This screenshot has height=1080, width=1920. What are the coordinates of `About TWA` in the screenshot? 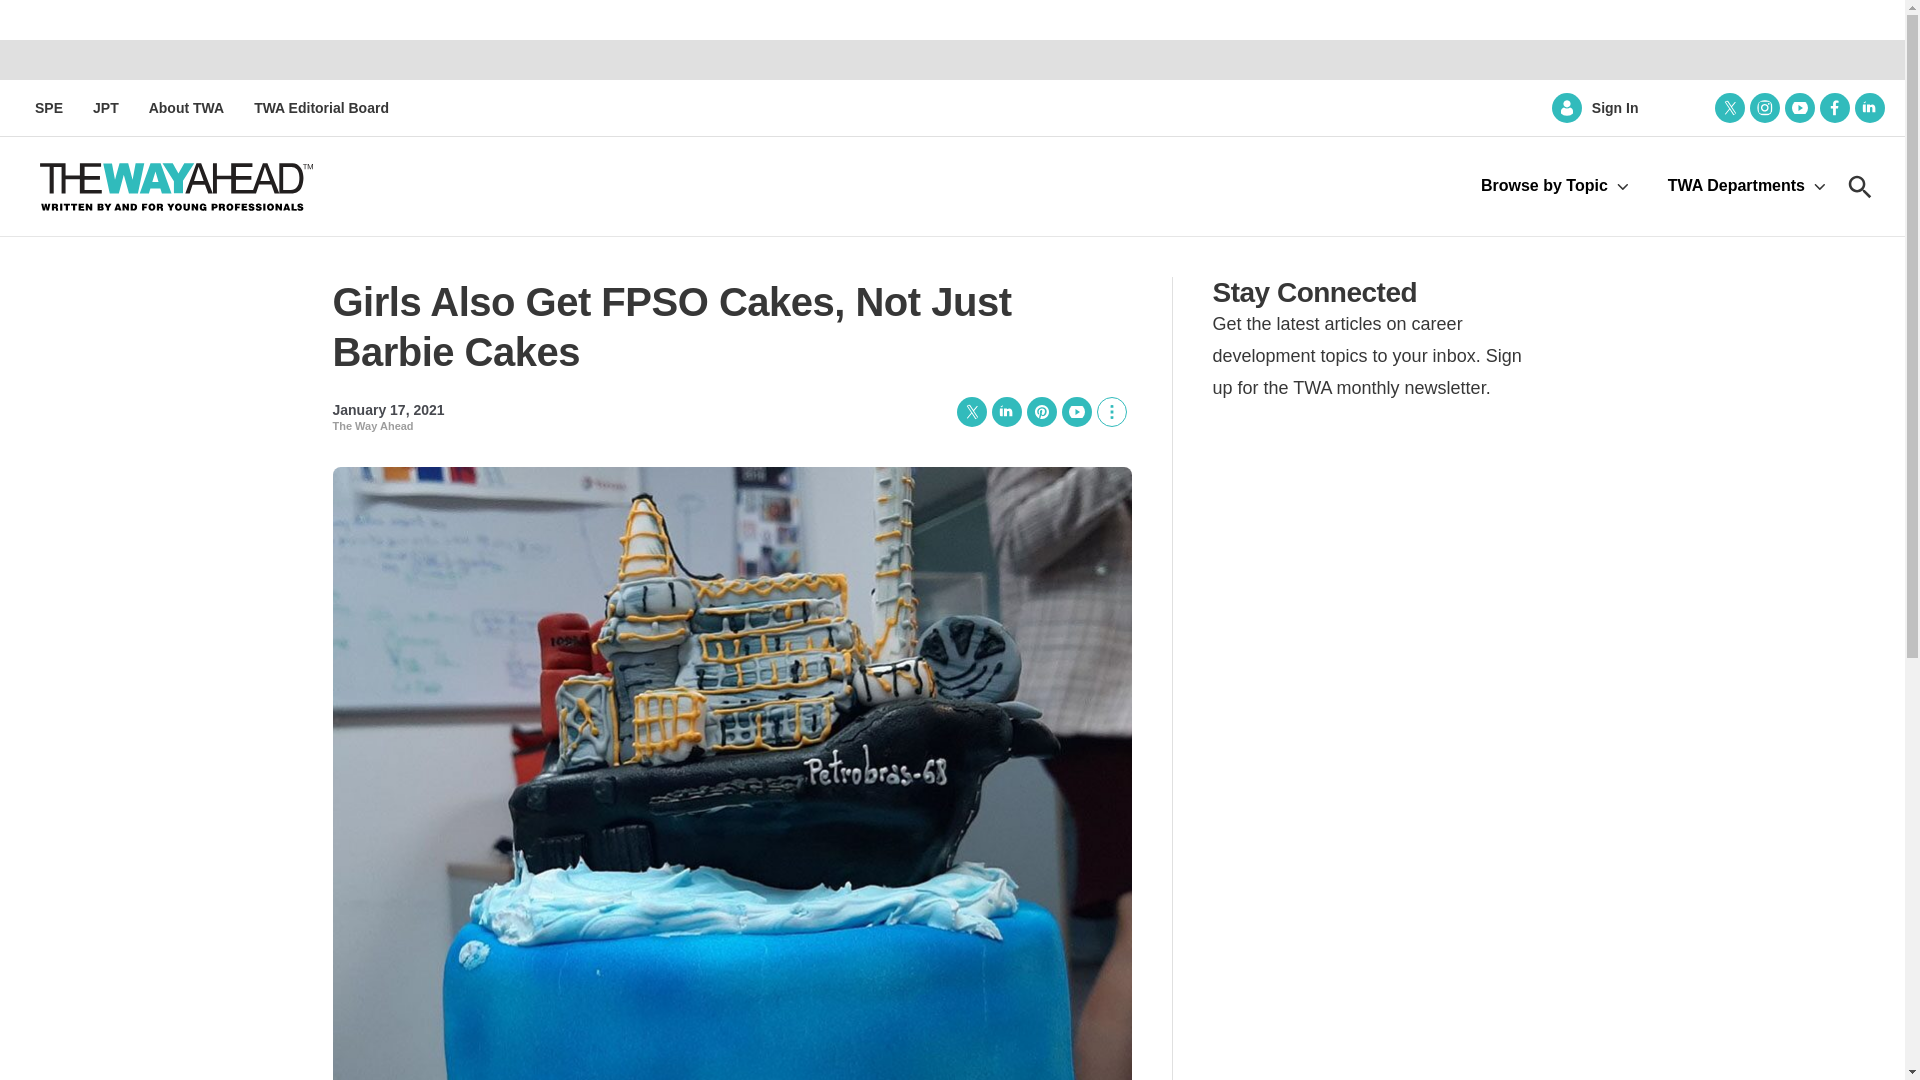 It's located at (186, 108).